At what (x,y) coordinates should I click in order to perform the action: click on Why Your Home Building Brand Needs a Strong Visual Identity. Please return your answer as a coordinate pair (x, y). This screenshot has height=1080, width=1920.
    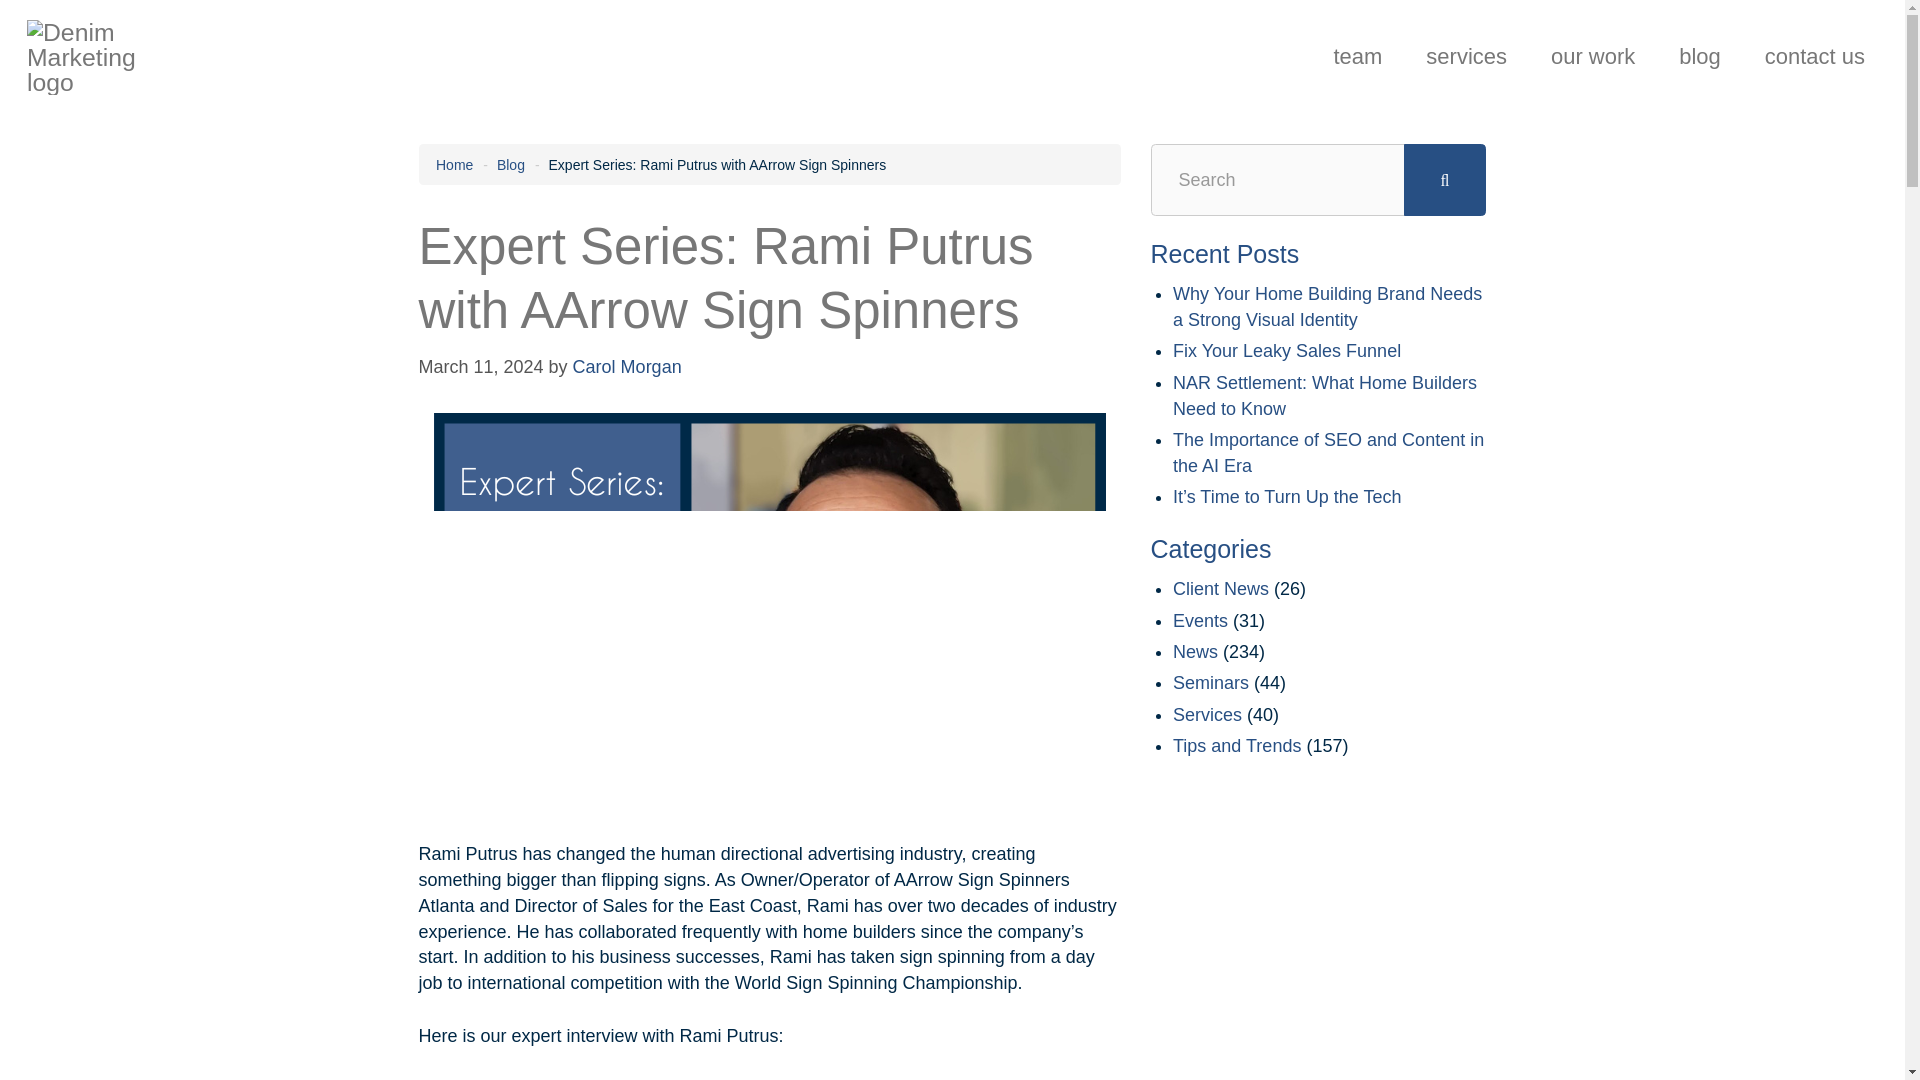
    Looking at the image, I should click on (1328, 307).